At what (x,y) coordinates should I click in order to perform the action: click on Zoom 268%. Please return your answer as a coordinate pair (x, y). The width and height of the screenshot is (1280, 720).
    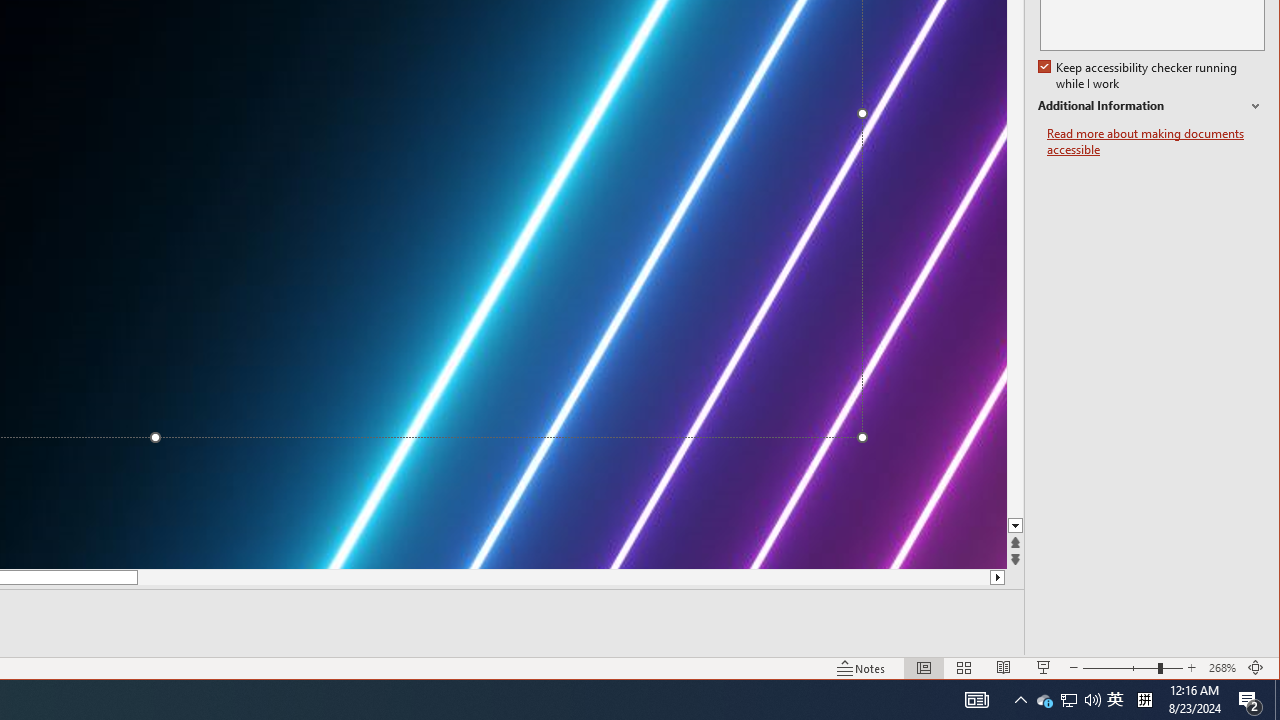
    Looking at the image, I should click on (1222, 668).